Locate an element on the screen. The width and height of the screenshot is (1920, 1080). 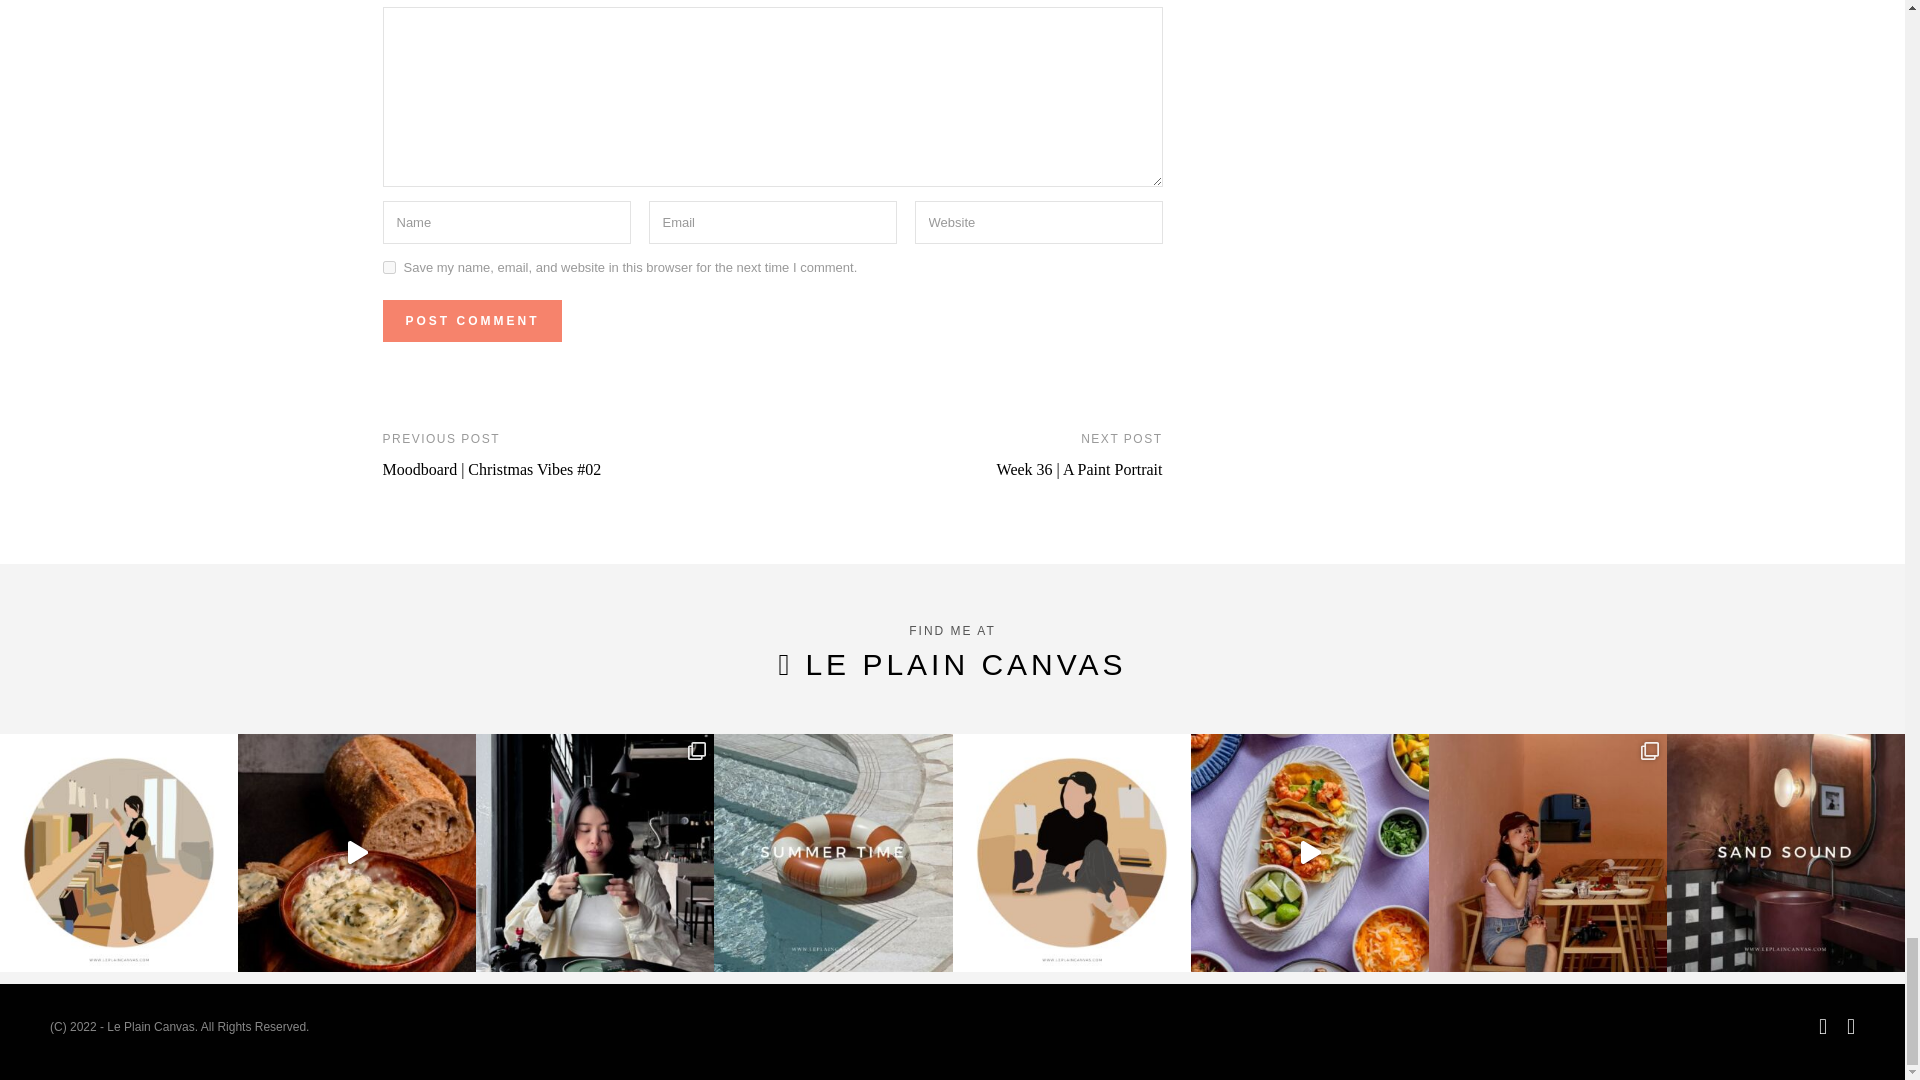
yes is located at coordinates (388, 268).